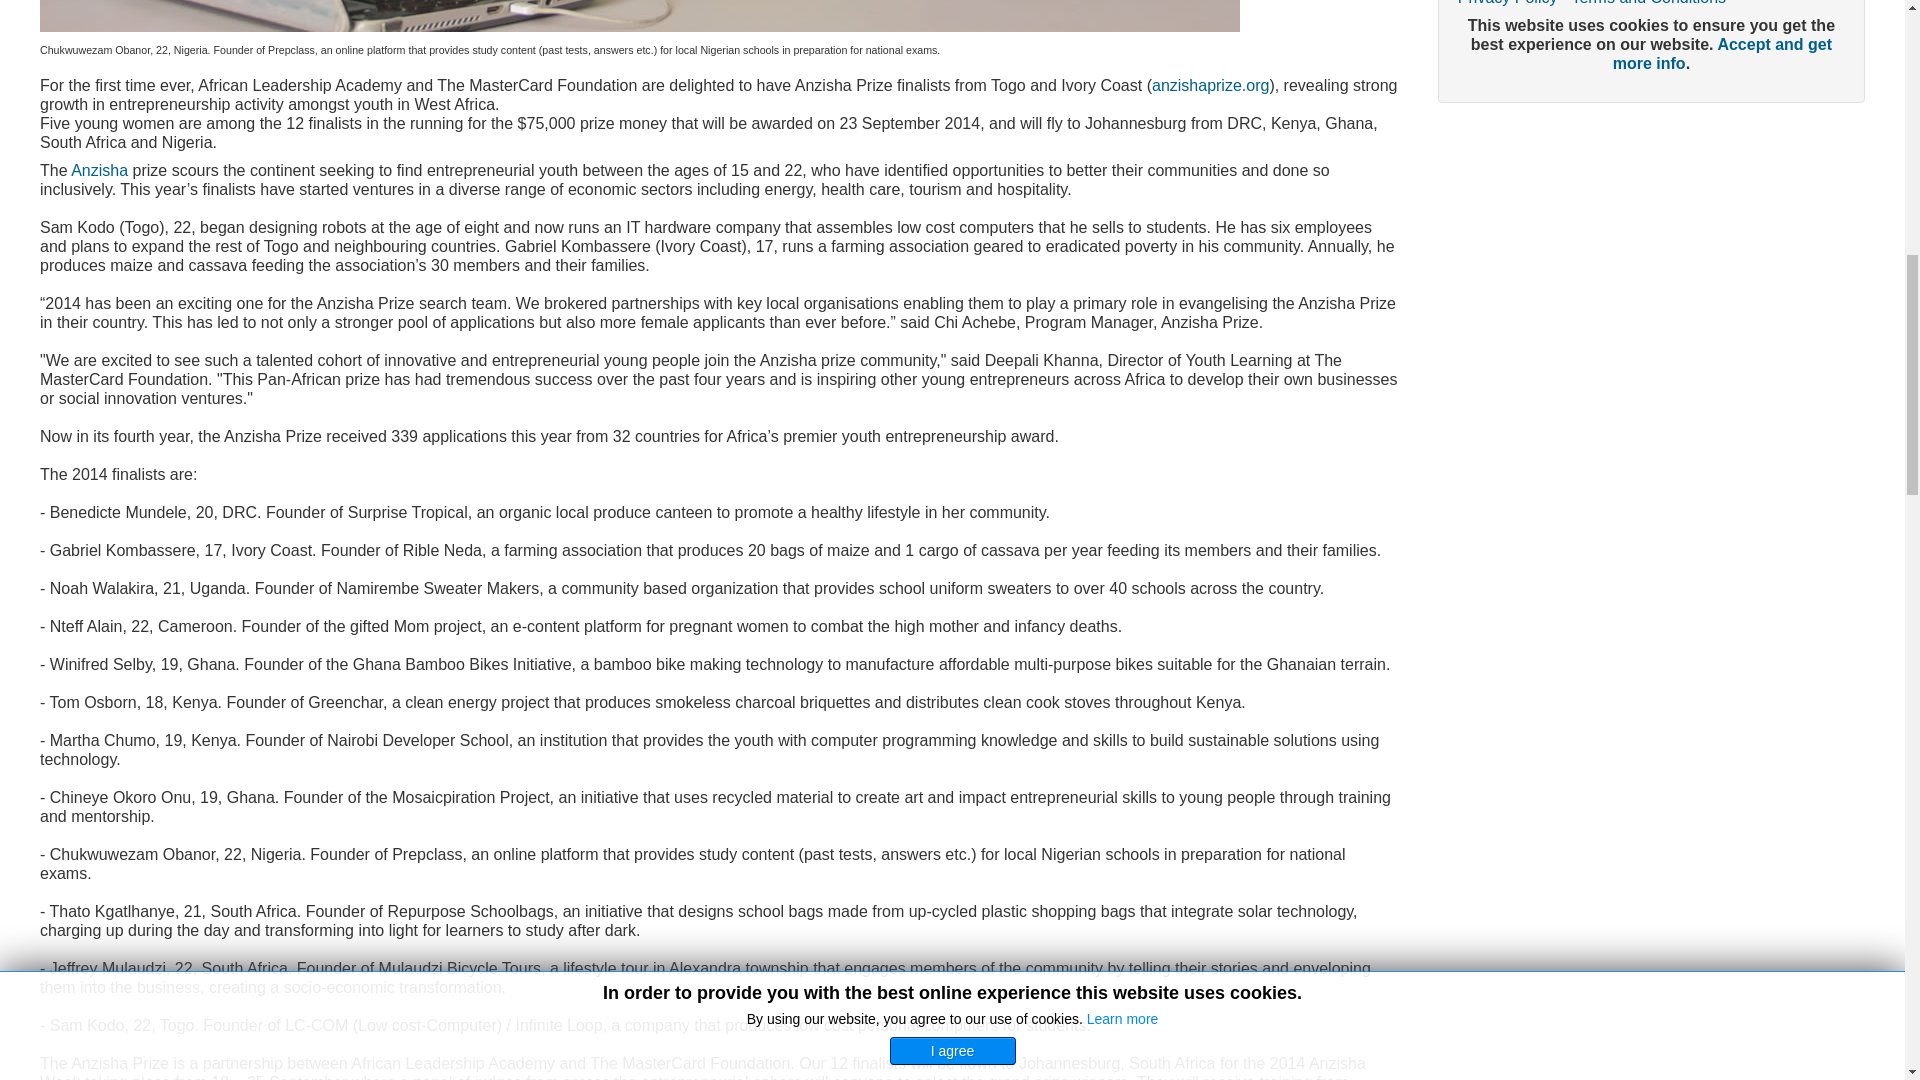  I want to click on anzishaprize.org, so click(1210, 84).